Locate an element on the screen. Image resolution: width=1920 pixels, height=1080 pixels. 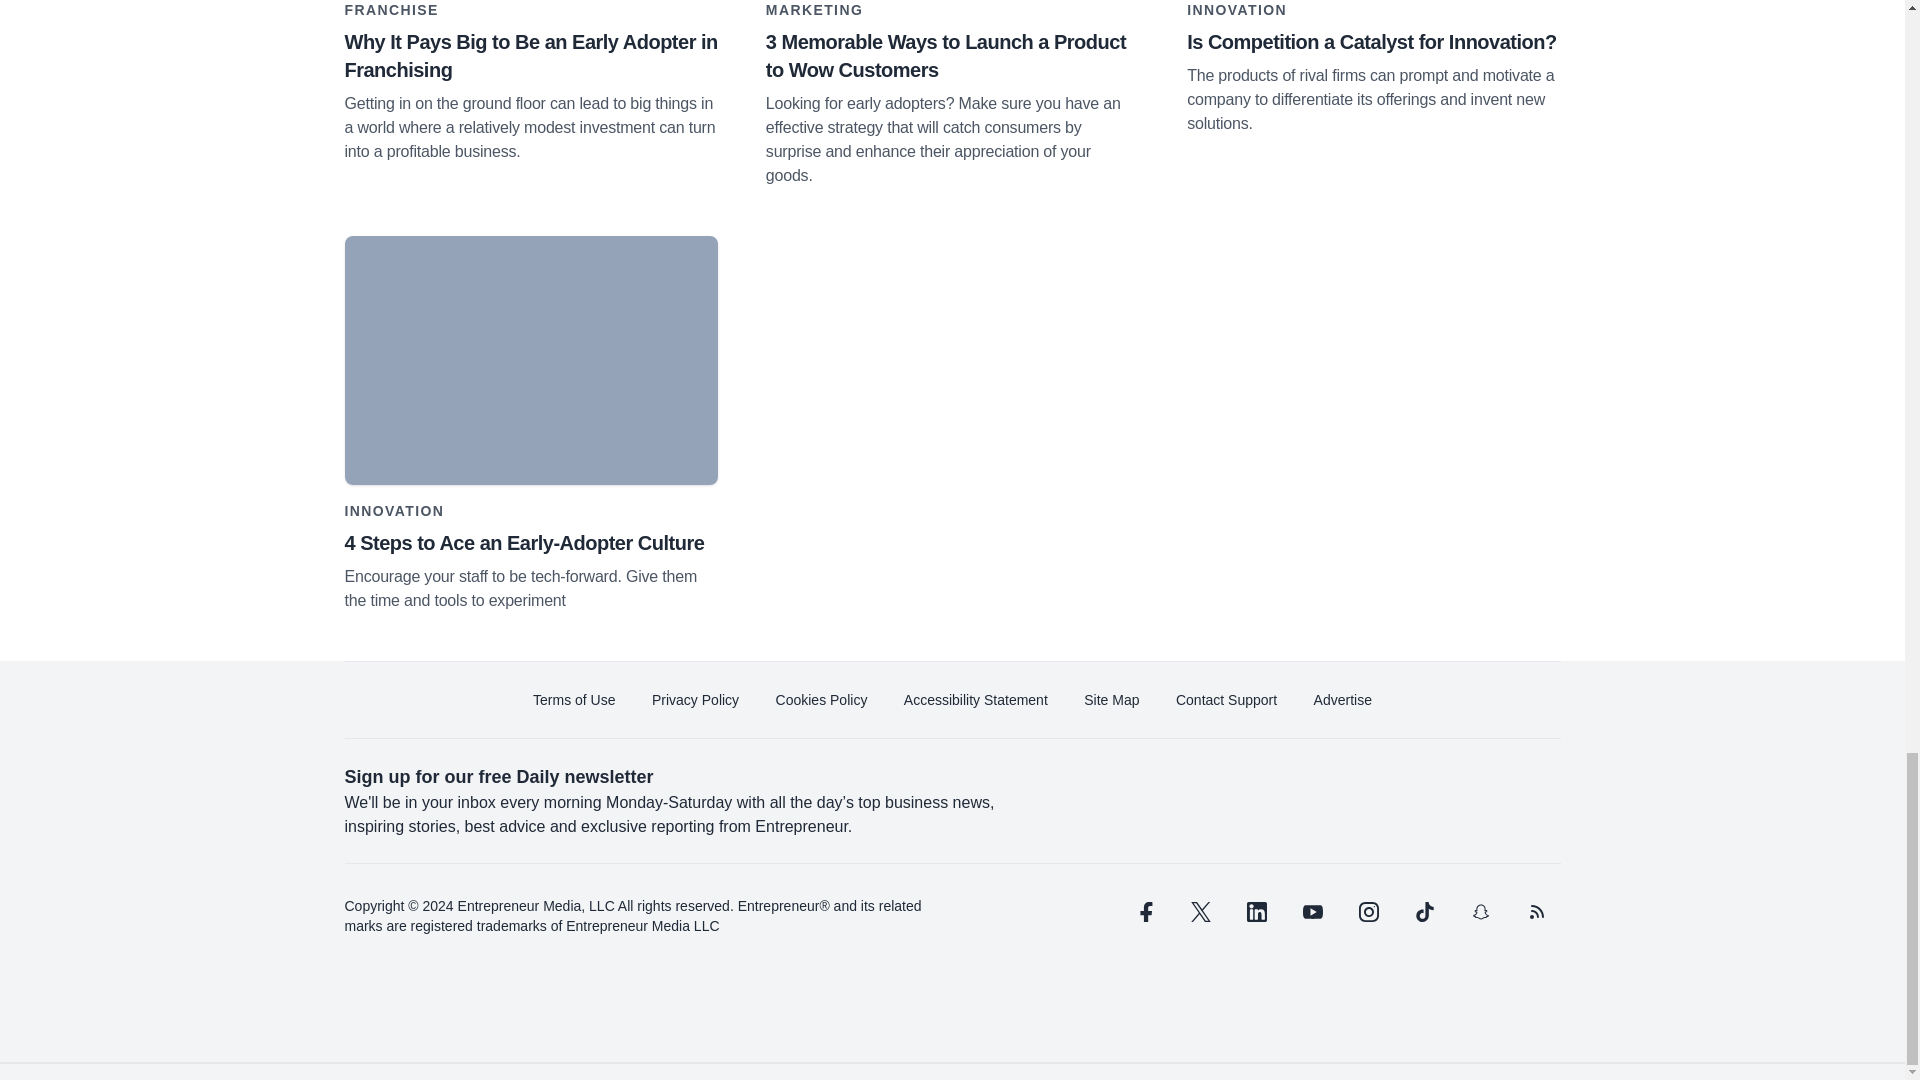
instagram is located at coordinates (1368, 912).